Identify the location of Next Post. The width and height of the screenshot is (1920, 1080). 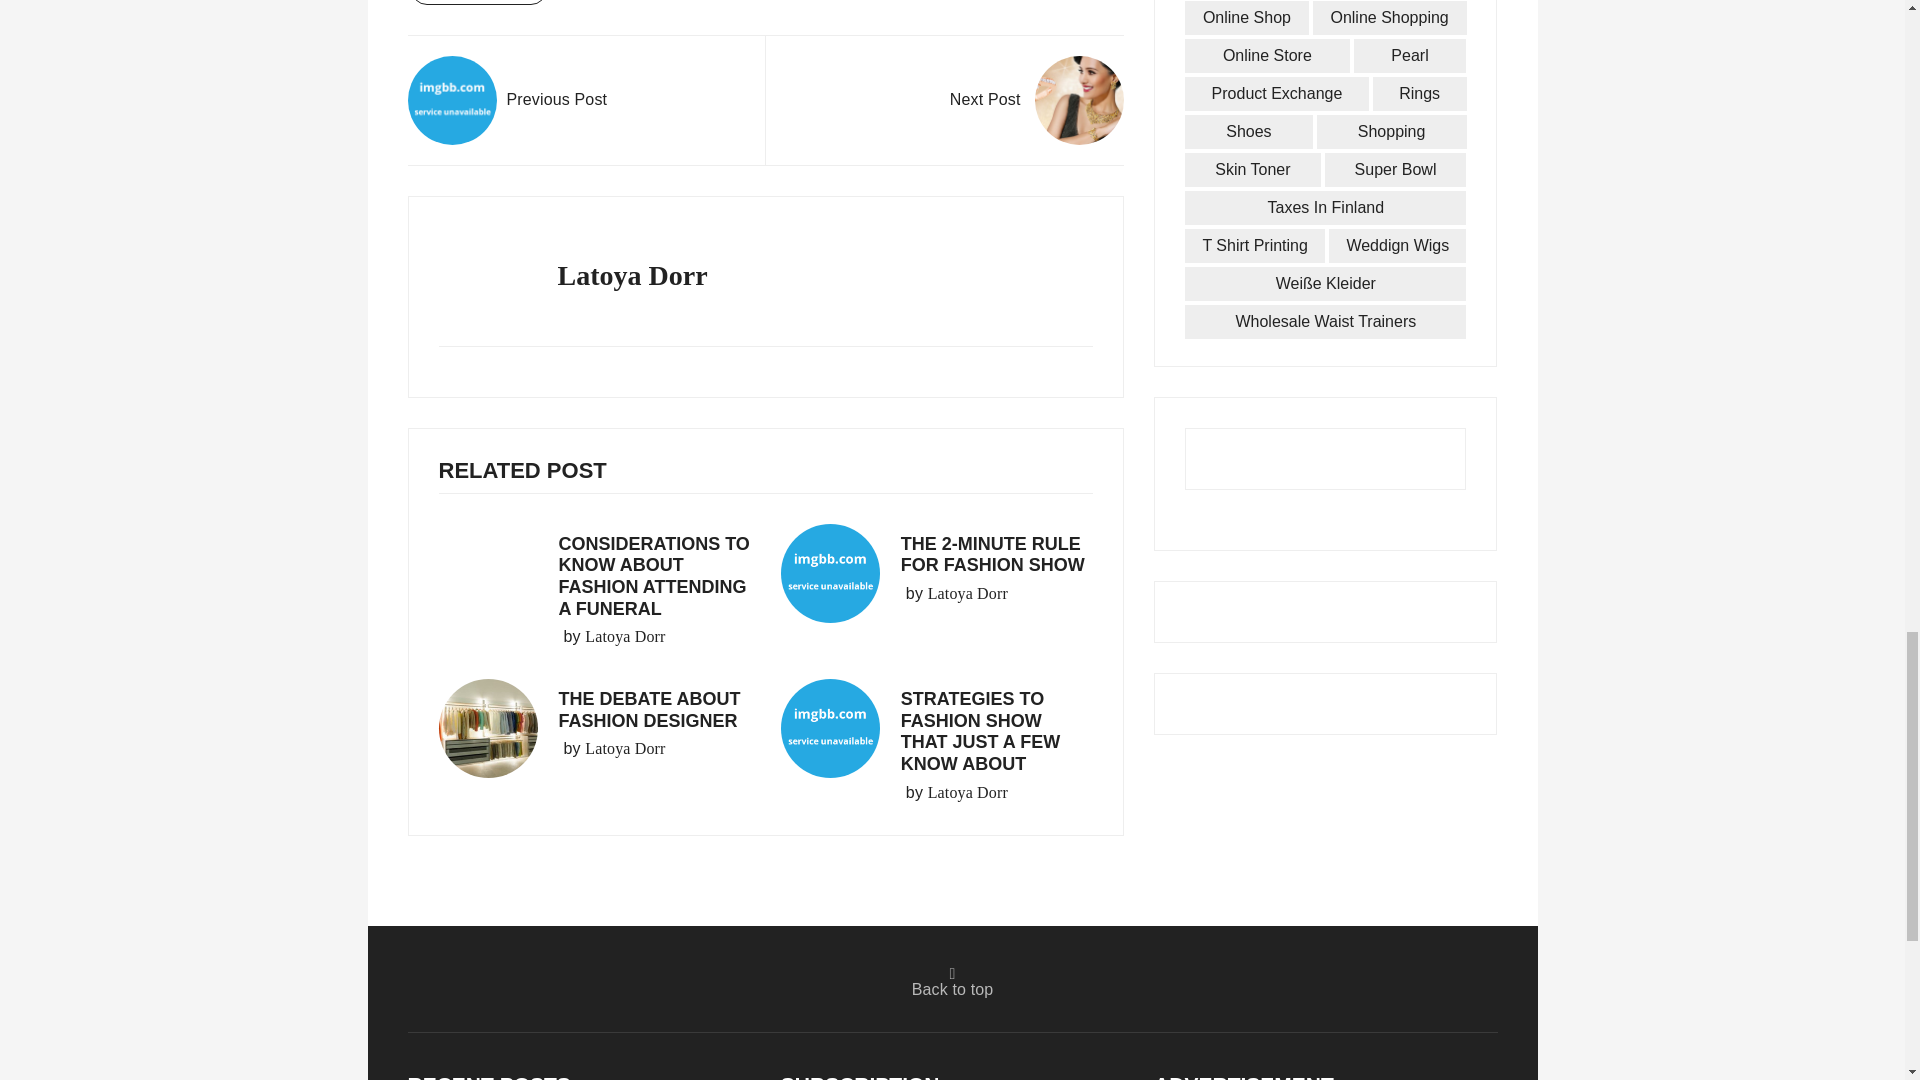
(1036, 100).